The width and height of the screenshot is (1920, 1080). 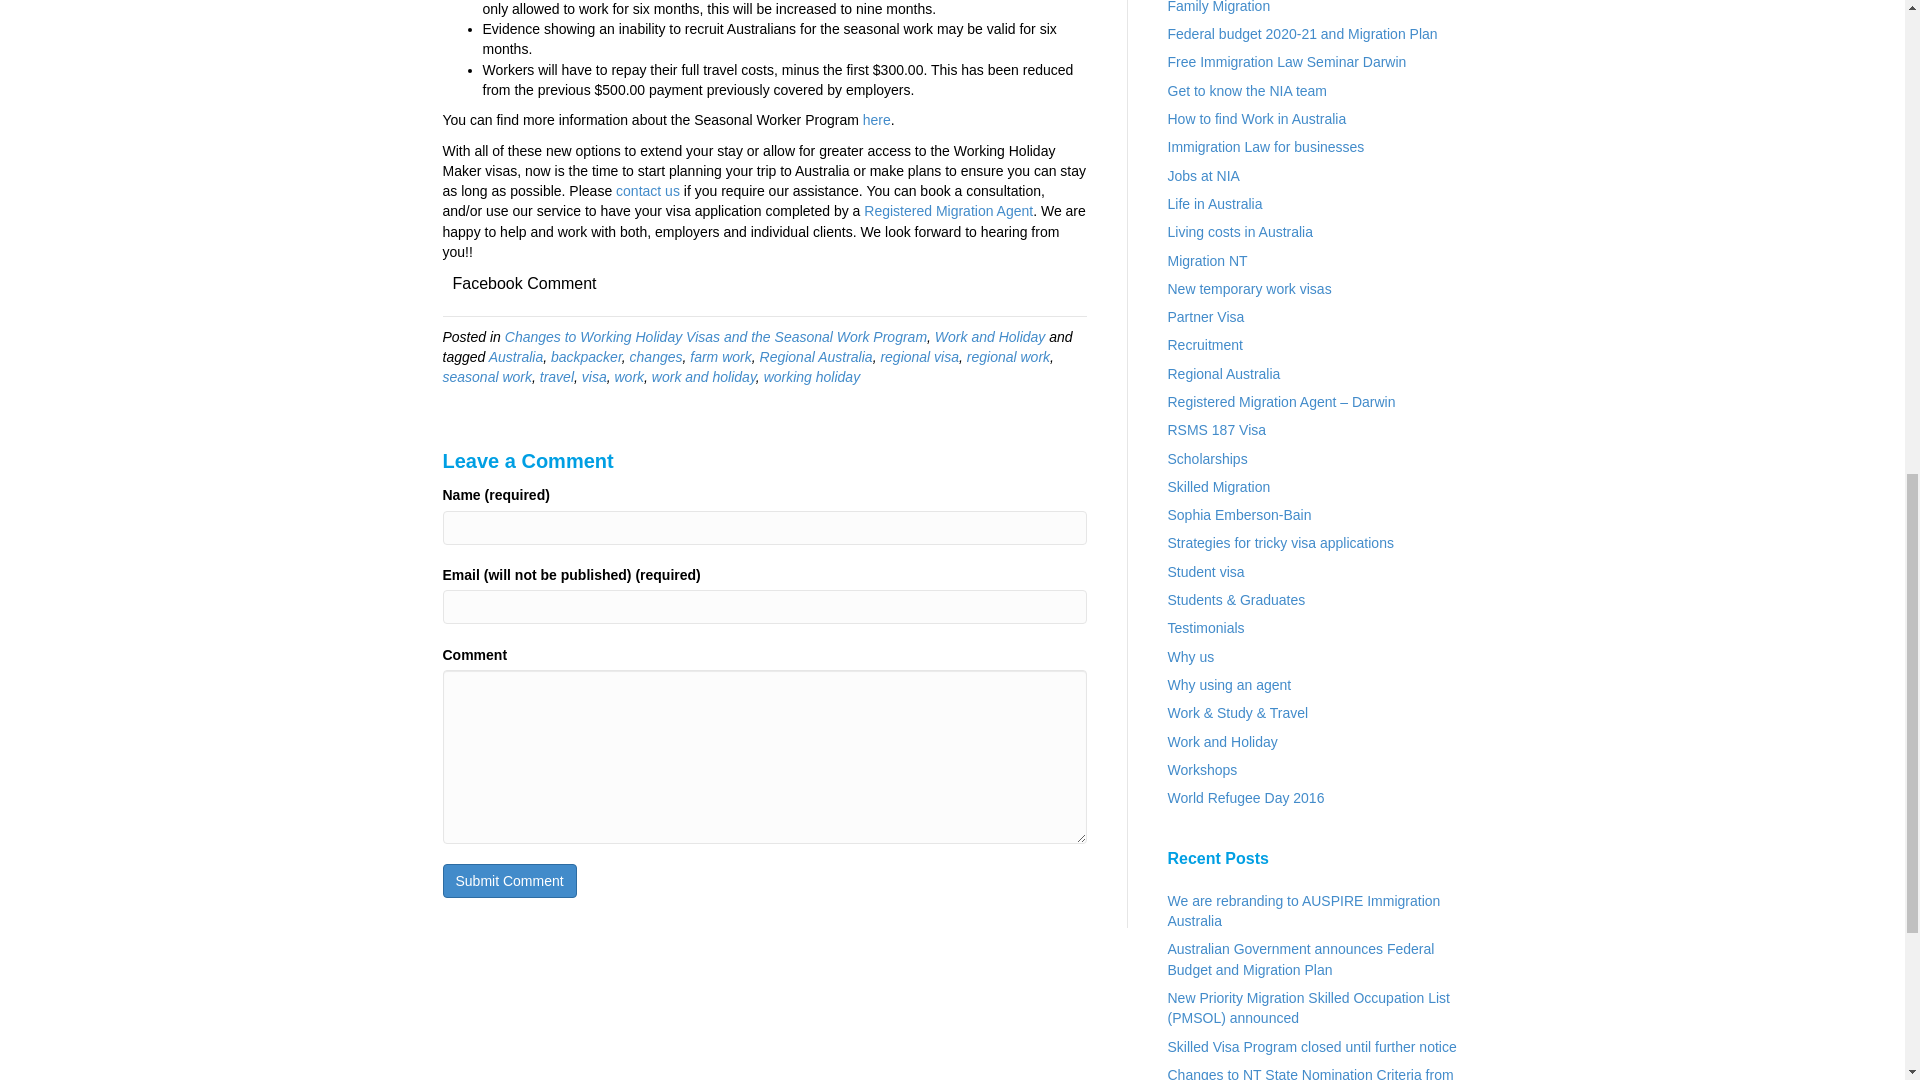 What do you see at coordinates (948, 211) in the screenshot?
I see `Registered Migration Agent` at bounding box center [948, 211].